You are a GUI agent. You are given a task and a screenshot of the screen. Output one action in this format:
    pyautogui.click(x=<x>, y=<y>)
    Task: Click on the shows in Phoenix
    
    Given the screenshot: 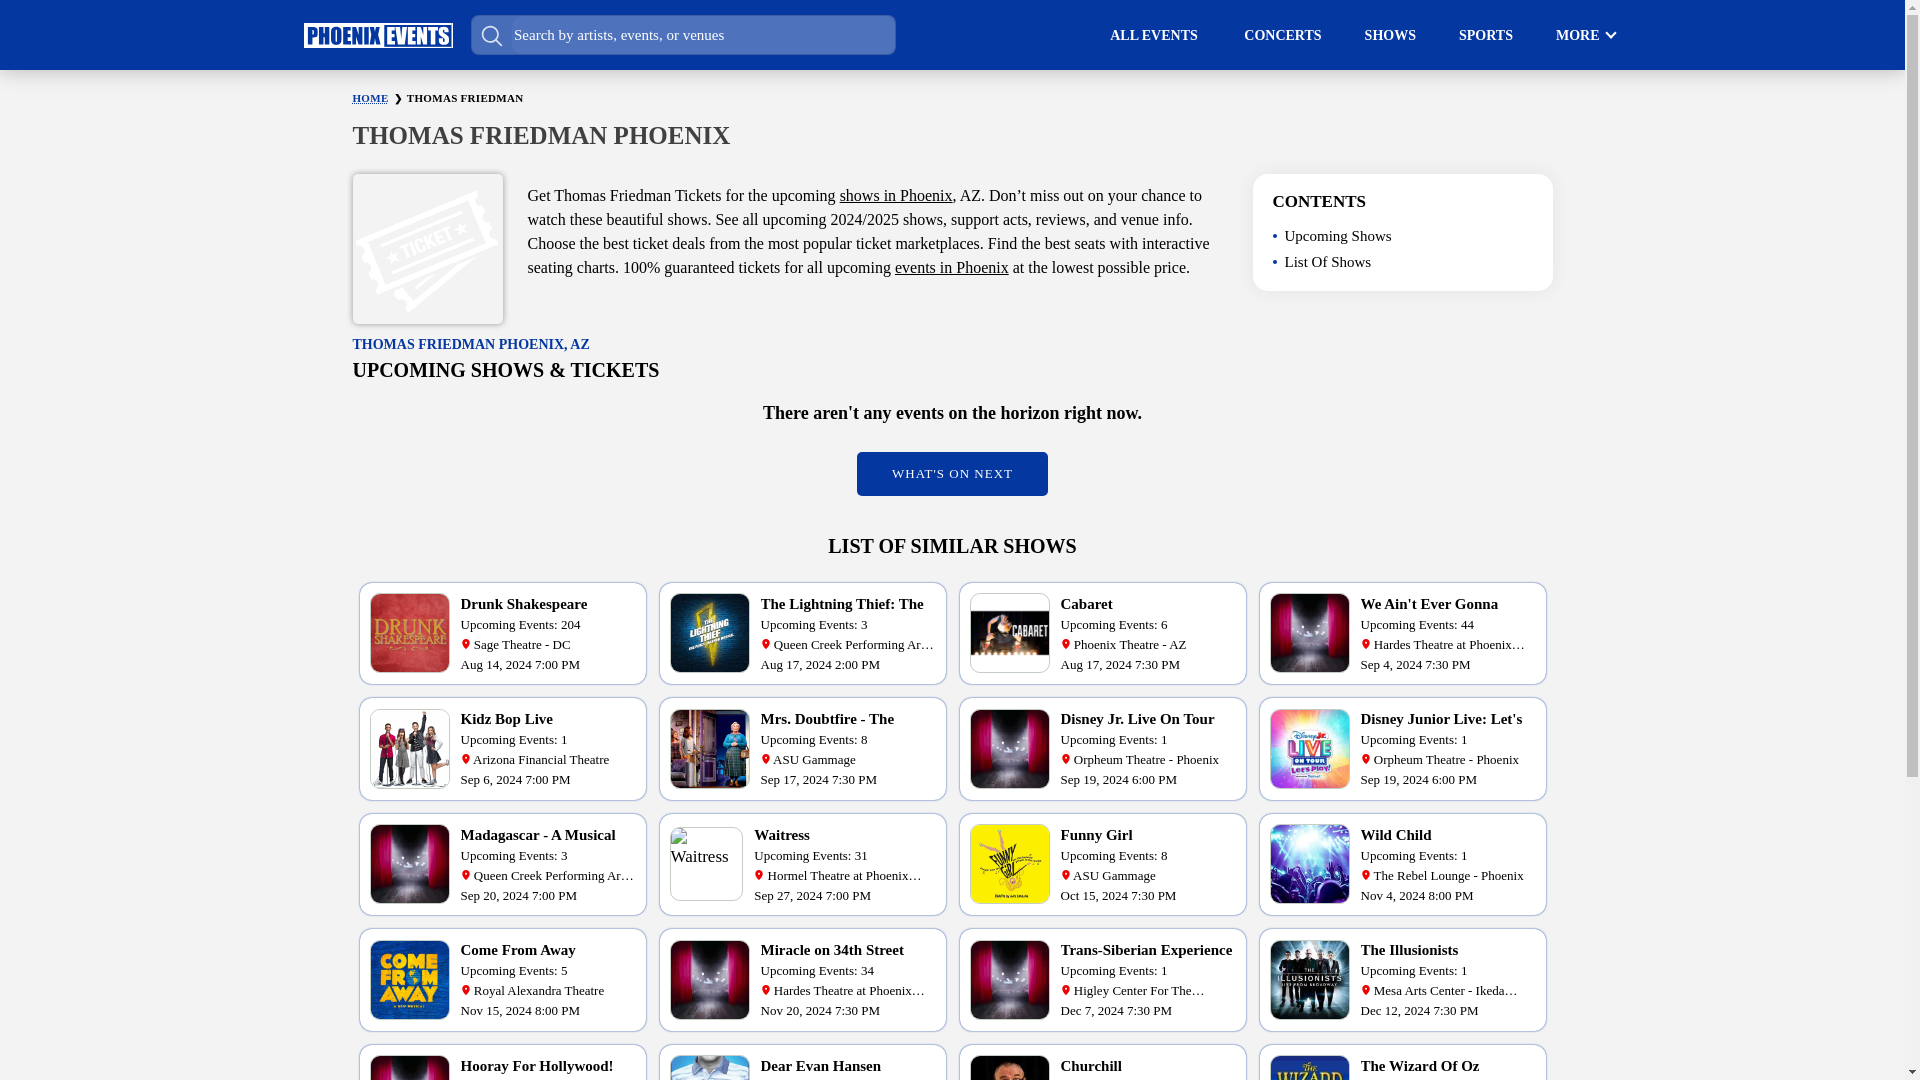 What is the action you would take?
    pyautogui.click(x=896, y=195)
    